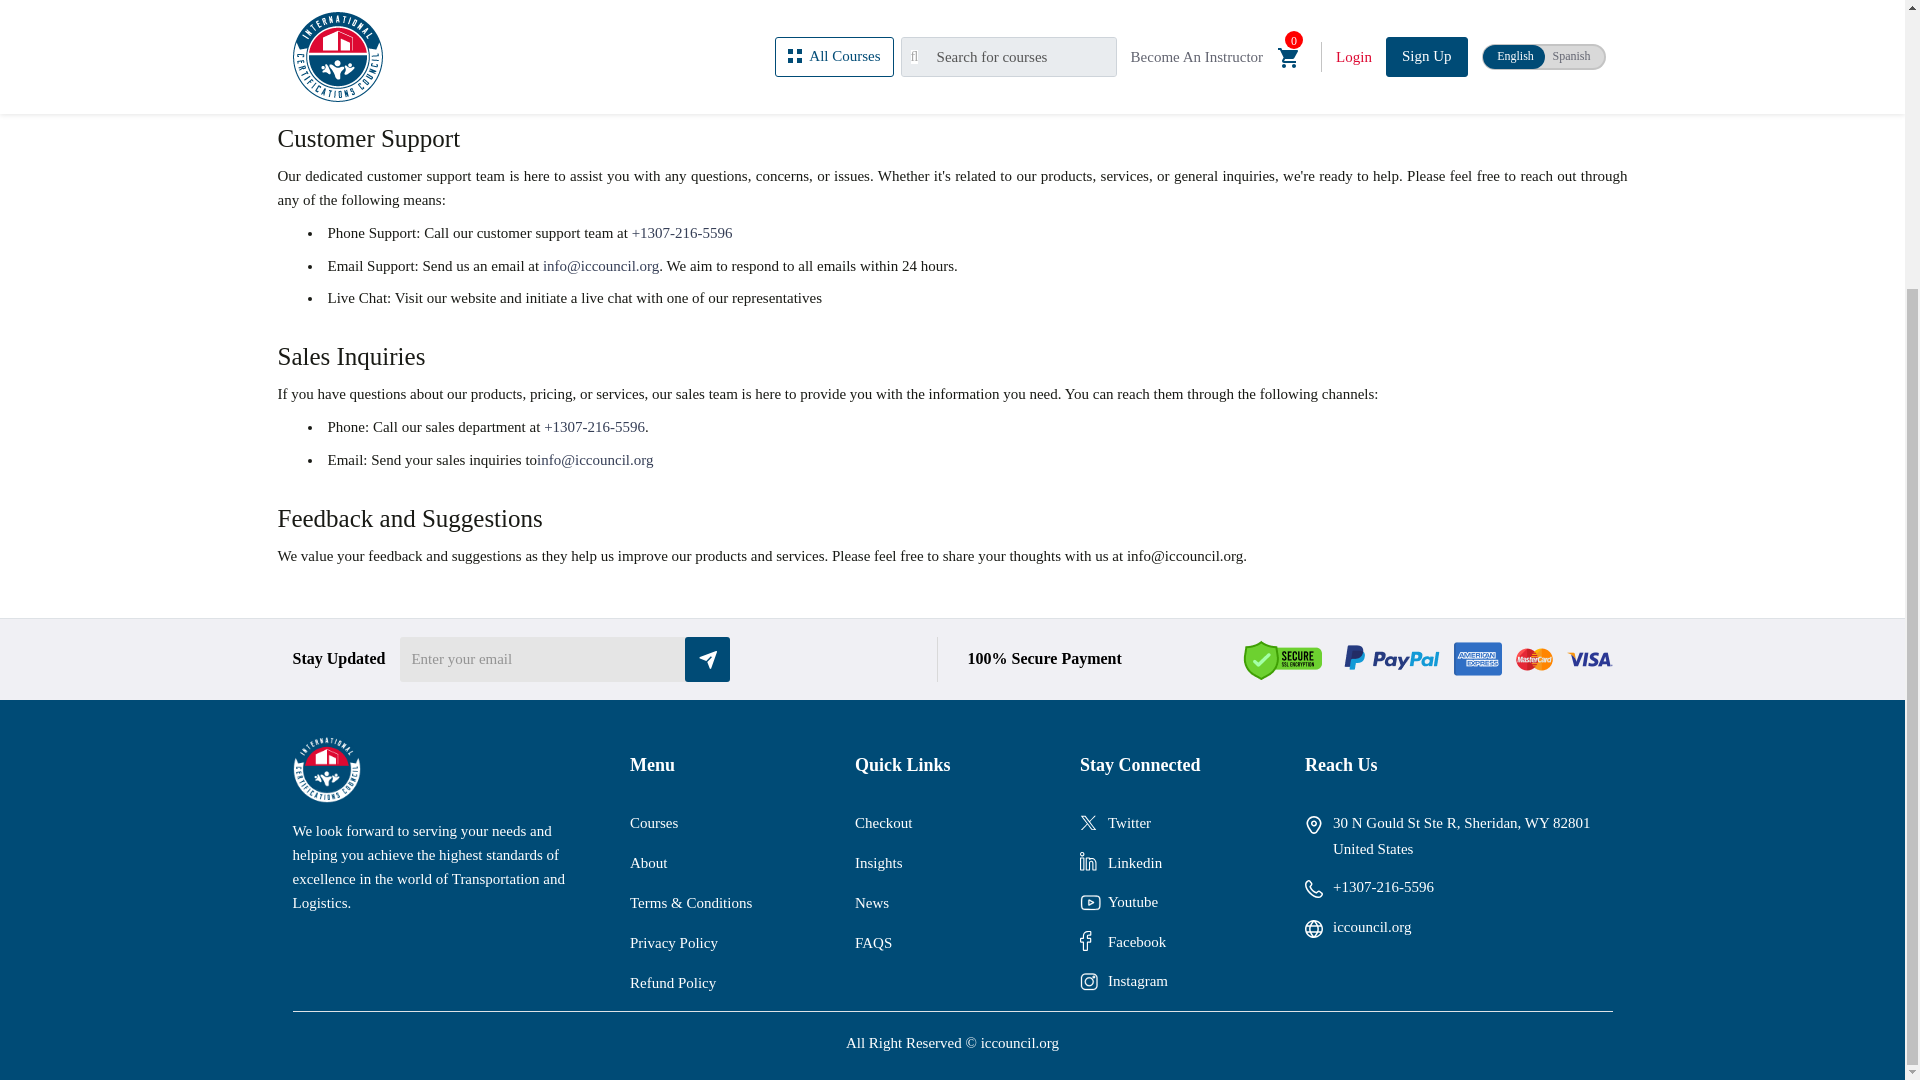 The width and height of the screenshot is (1920, 1080). What do you see at coordinates (884, 823) in the screenshot?
I see `Checkout` at bounding box center [884, 823].